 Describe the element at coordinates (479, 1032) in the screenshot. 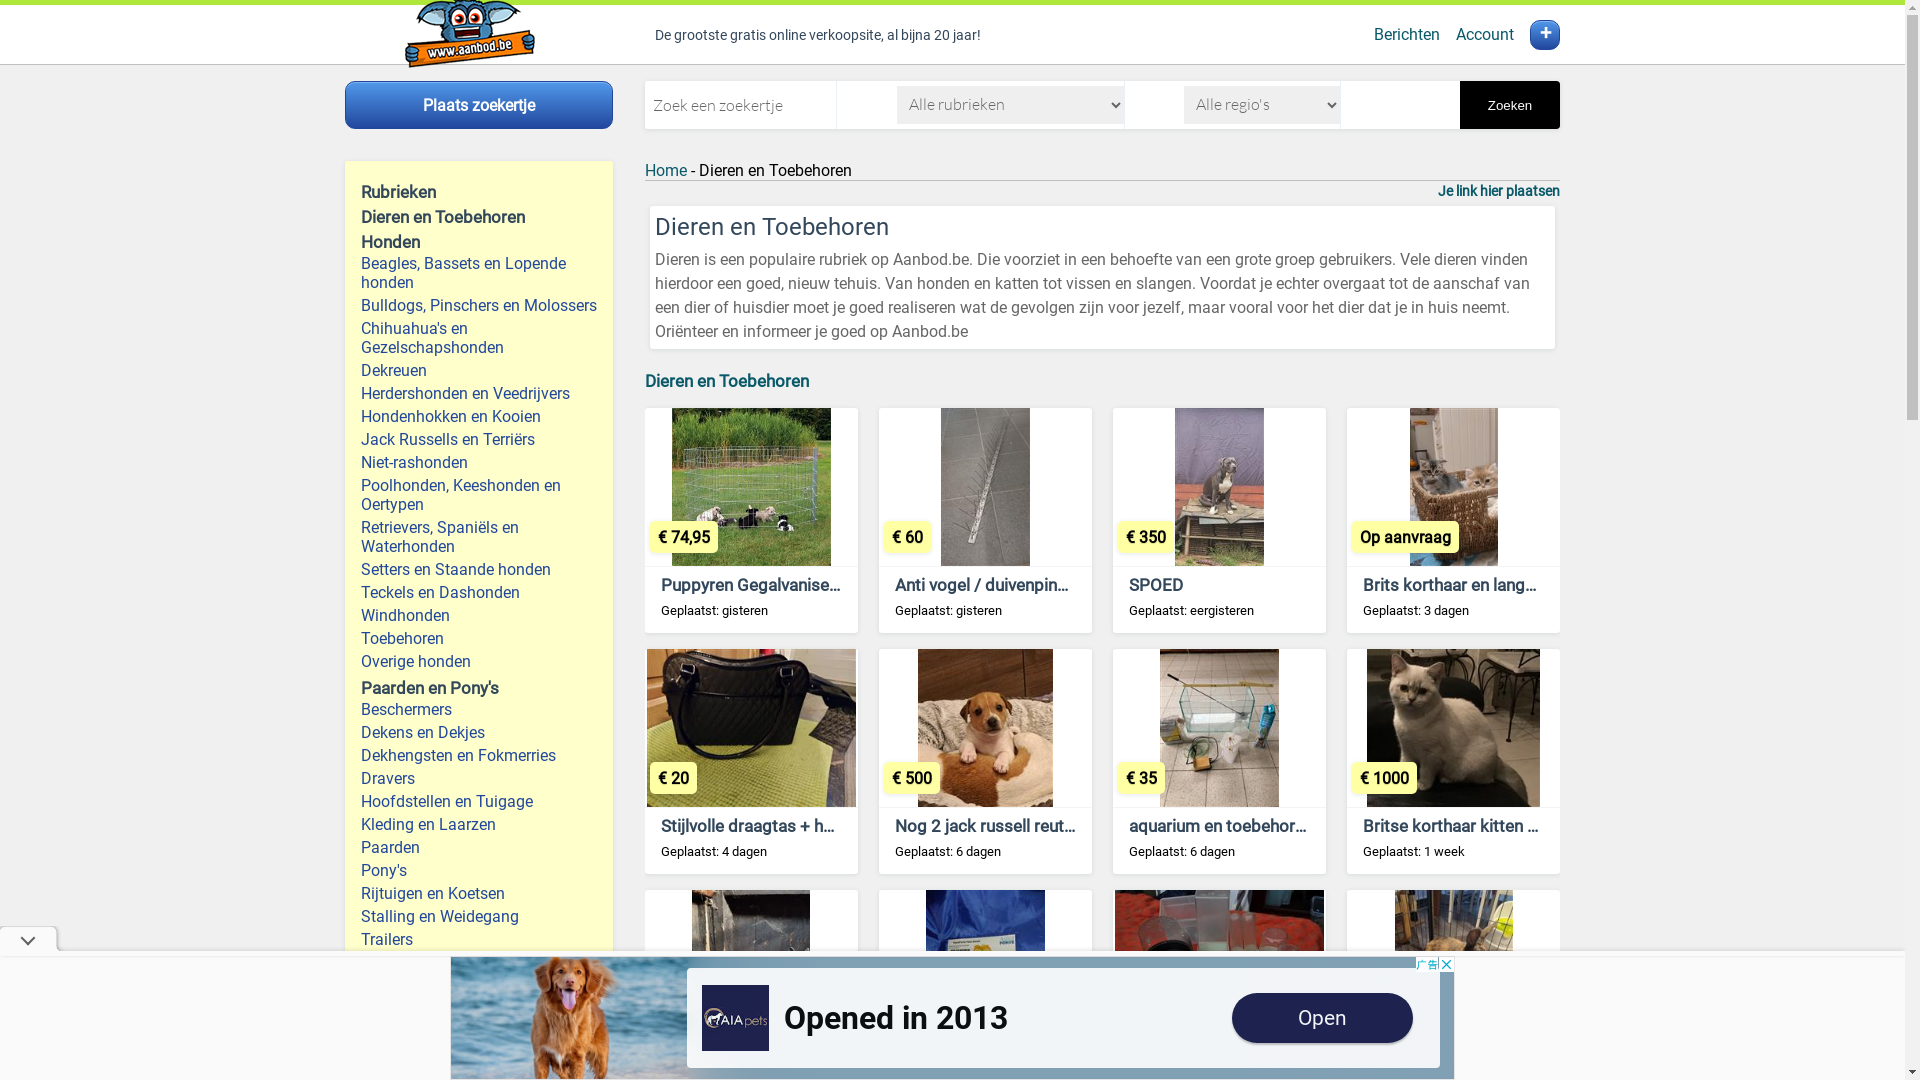

I see `Zadels` at that location.